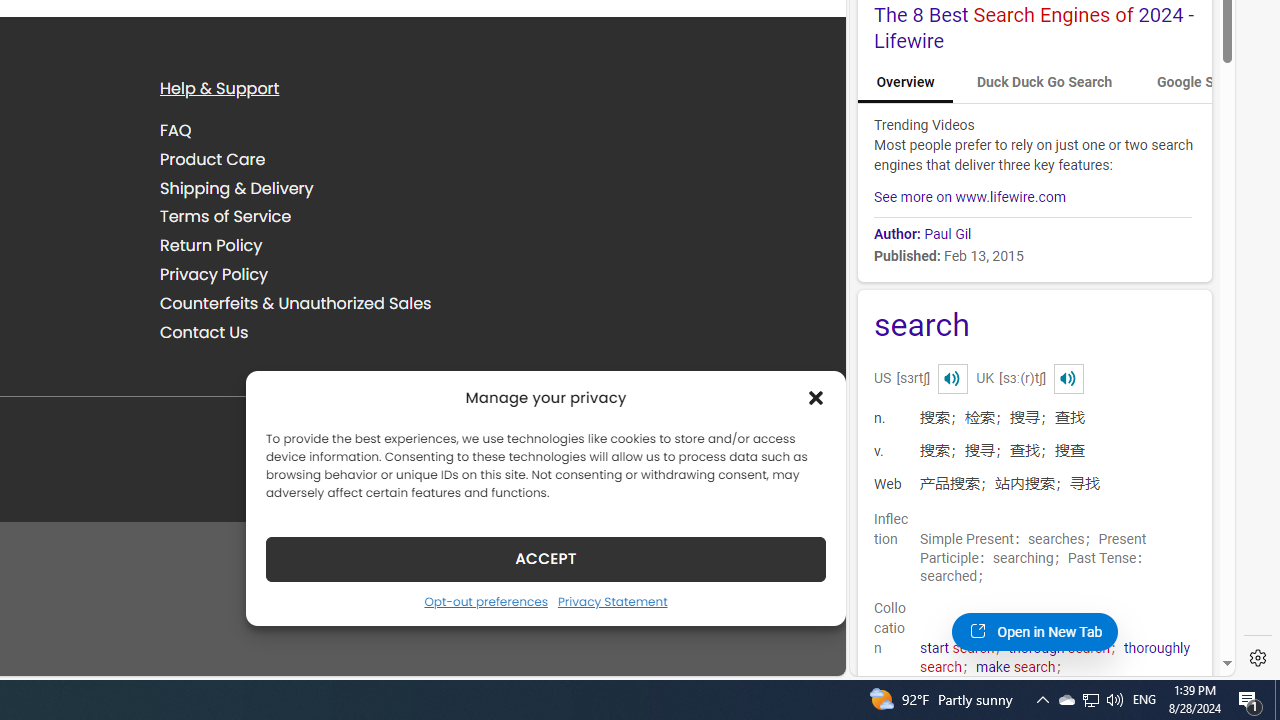 The image size is (1280, 720). Describe the element at coordinates (922, 234) in the screenshot. I see `Author: Paul Gil` at that location.